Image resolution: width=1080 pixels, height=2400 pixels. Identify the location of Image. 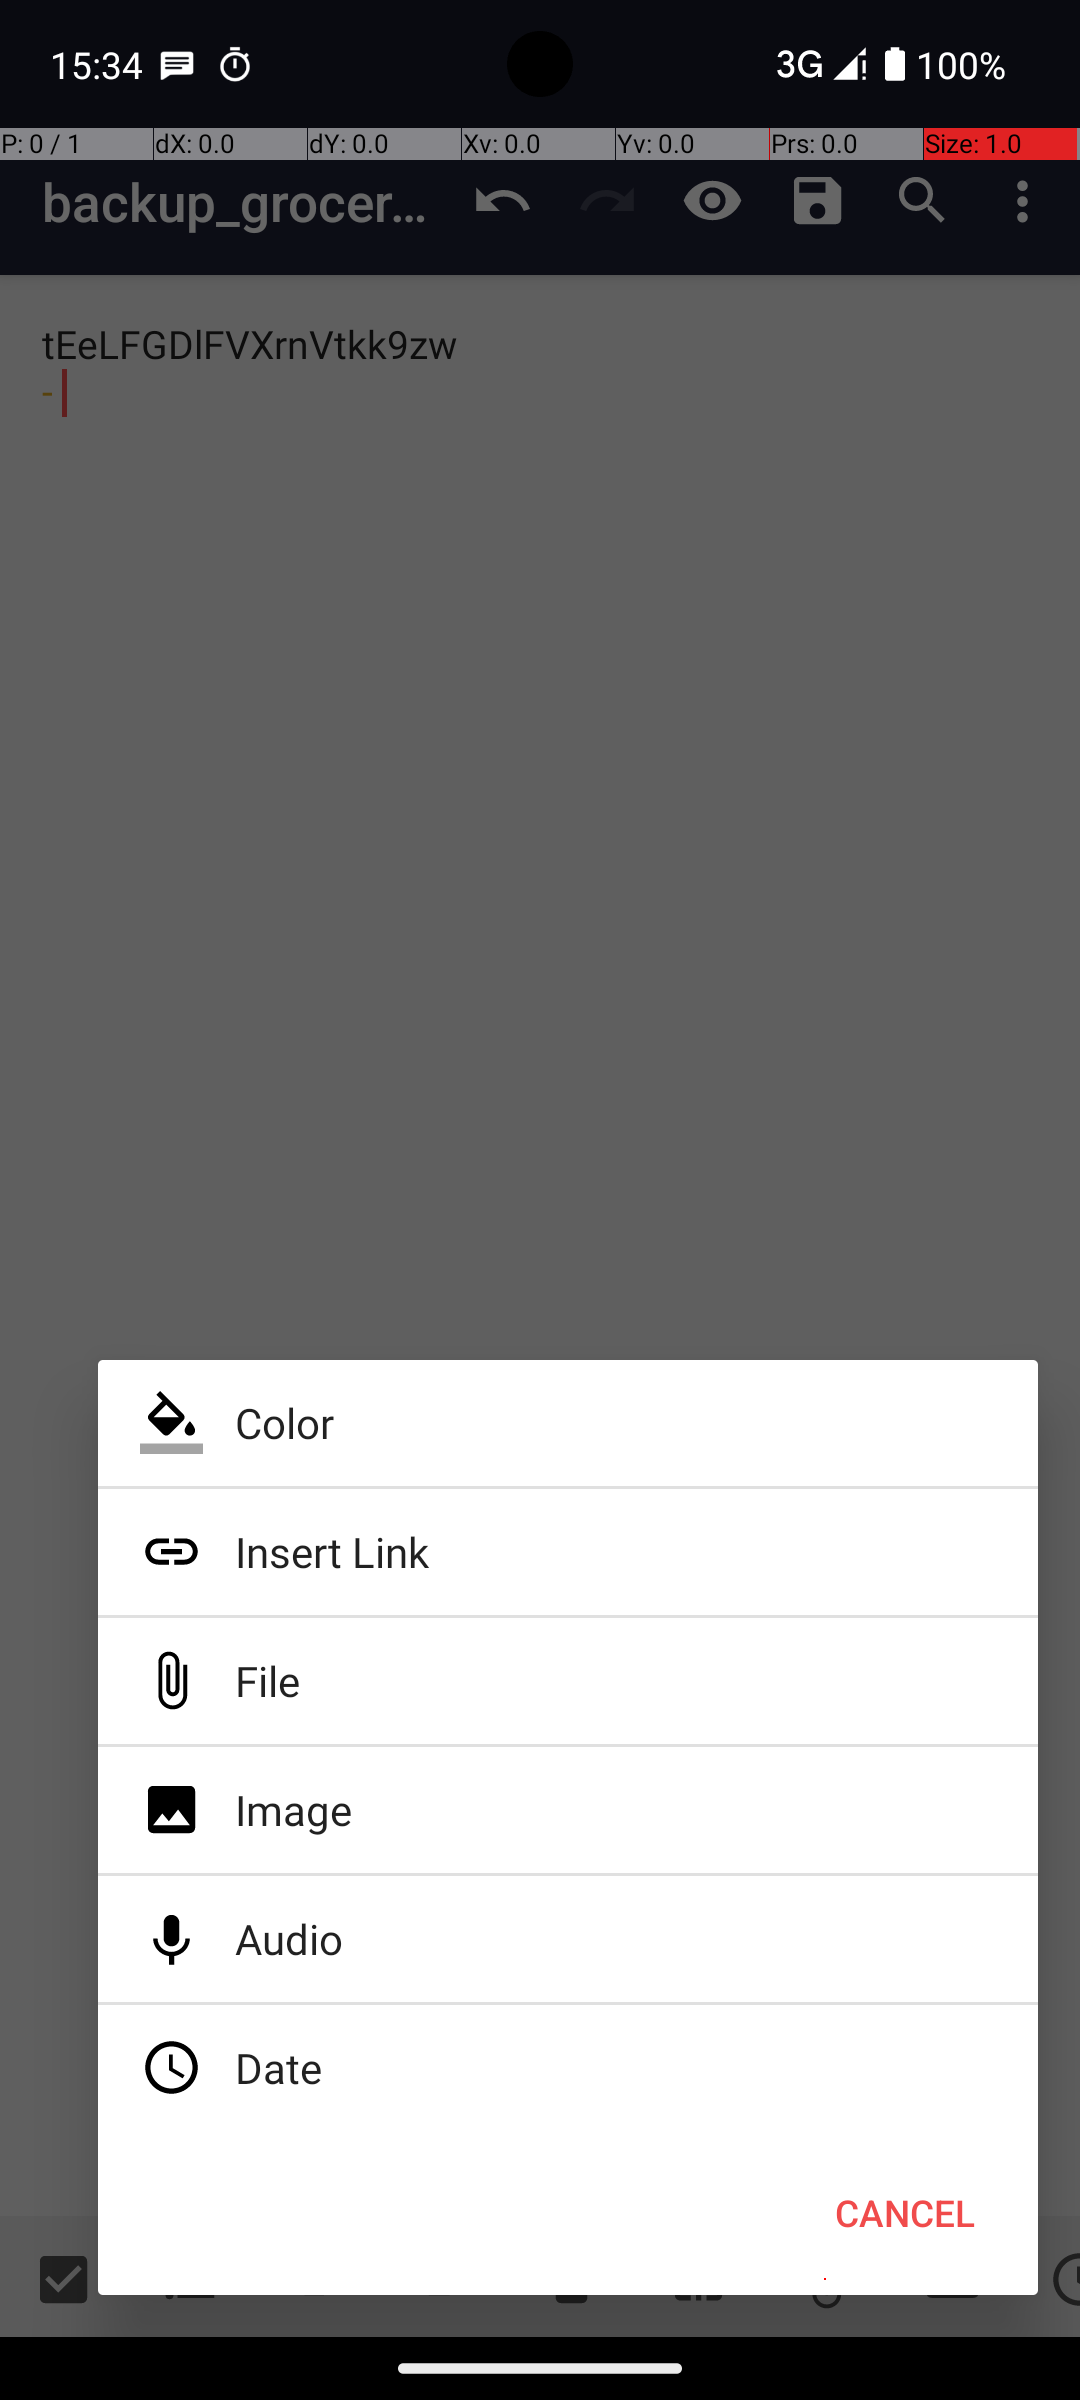
(568, 1810).